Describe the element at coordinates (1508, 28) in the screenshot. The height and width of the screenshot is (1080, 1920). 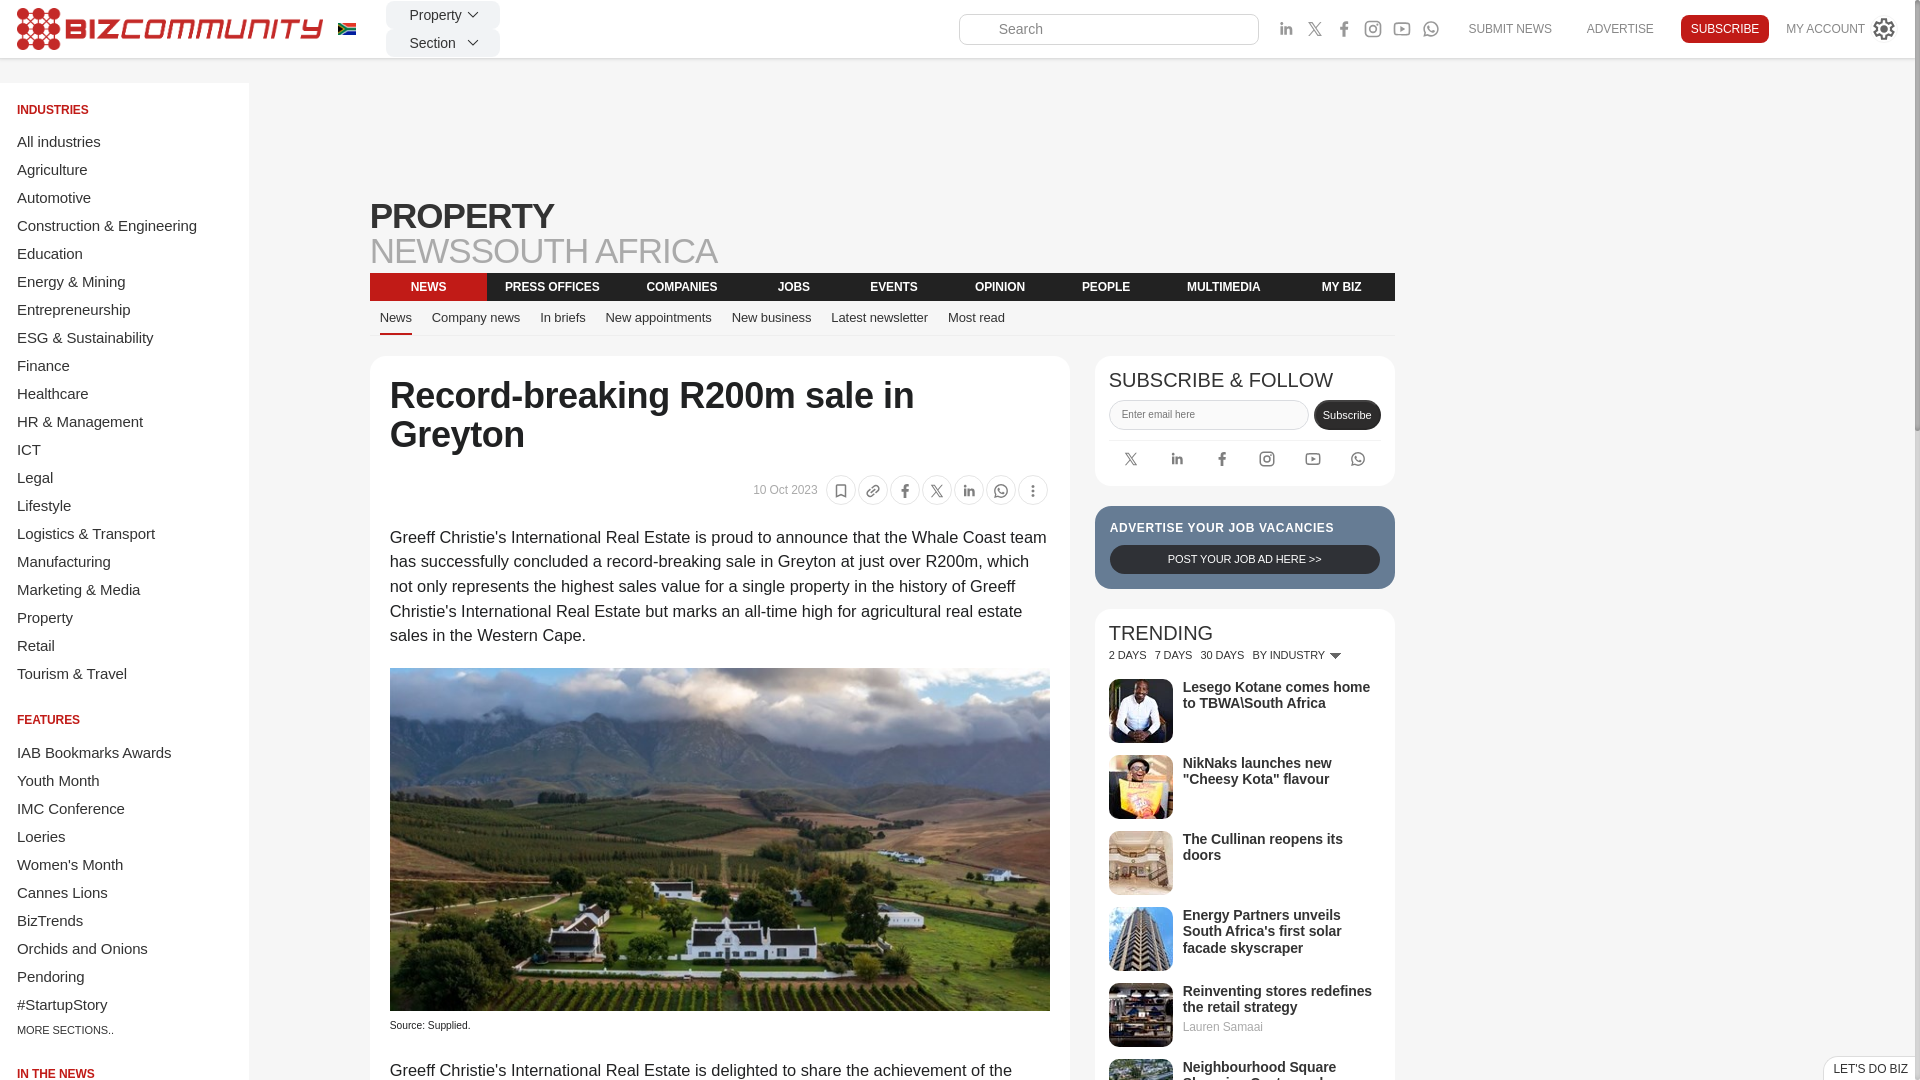
I see `SUBMIT NEWS` at that location.